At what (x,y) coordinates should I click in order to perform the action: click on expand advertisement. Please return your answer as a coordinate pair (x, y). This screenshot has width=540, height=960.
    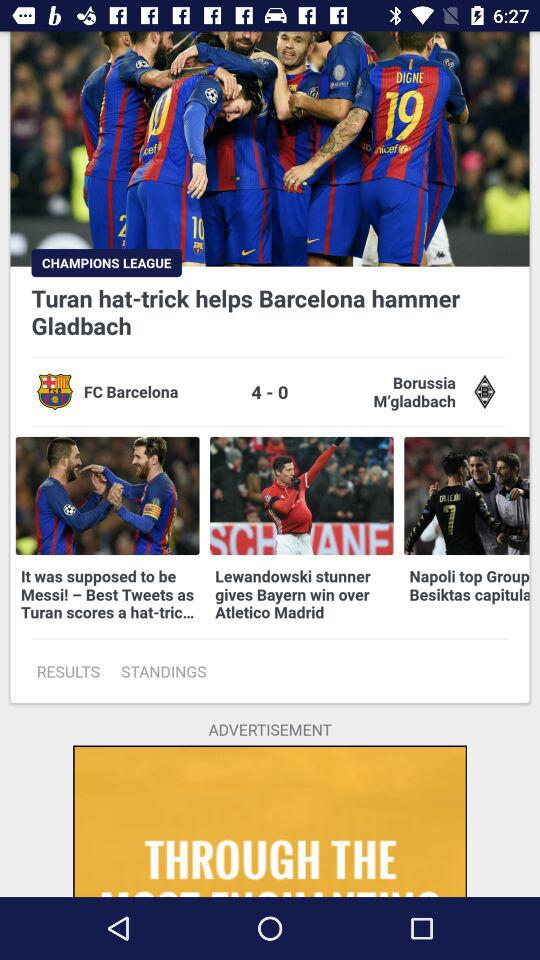
    Looking at the image, I should click on (270, 821).